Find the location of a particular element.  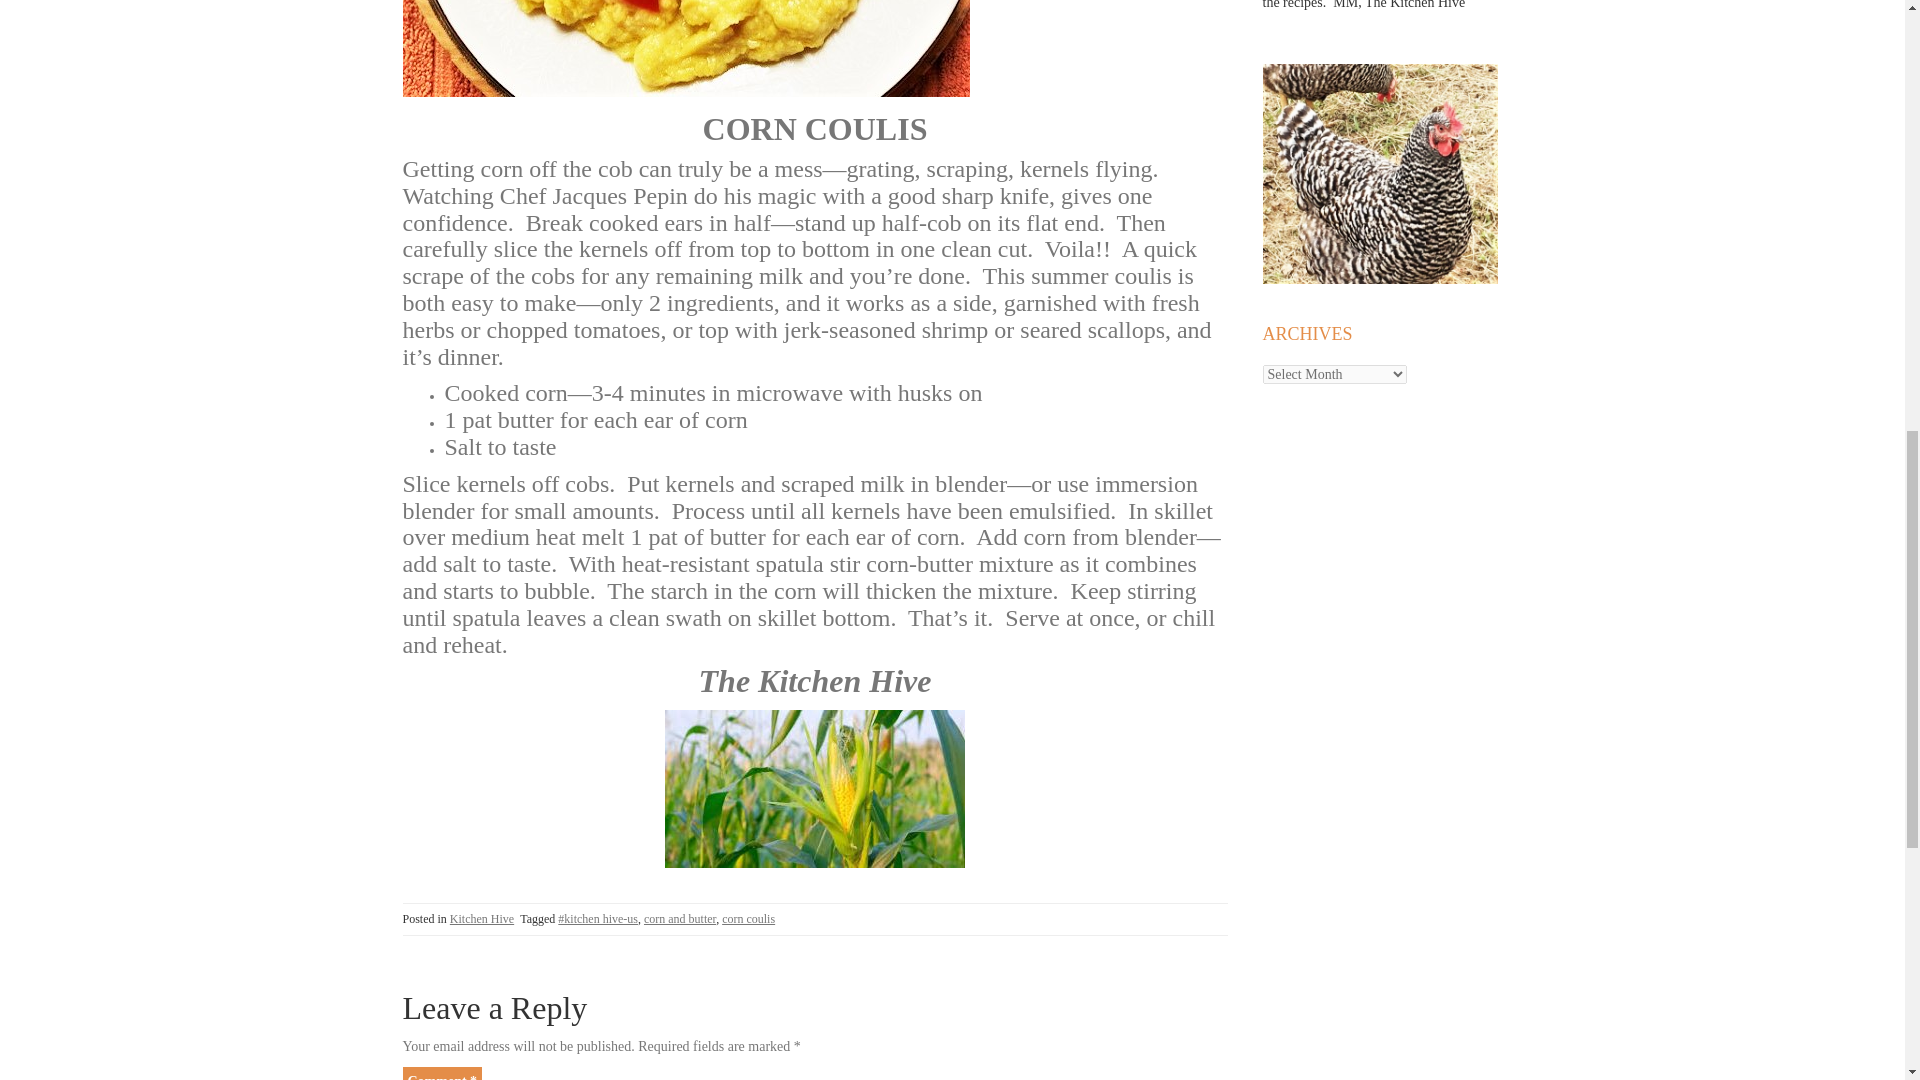

corn and butter is located at coordinates (680, 918).